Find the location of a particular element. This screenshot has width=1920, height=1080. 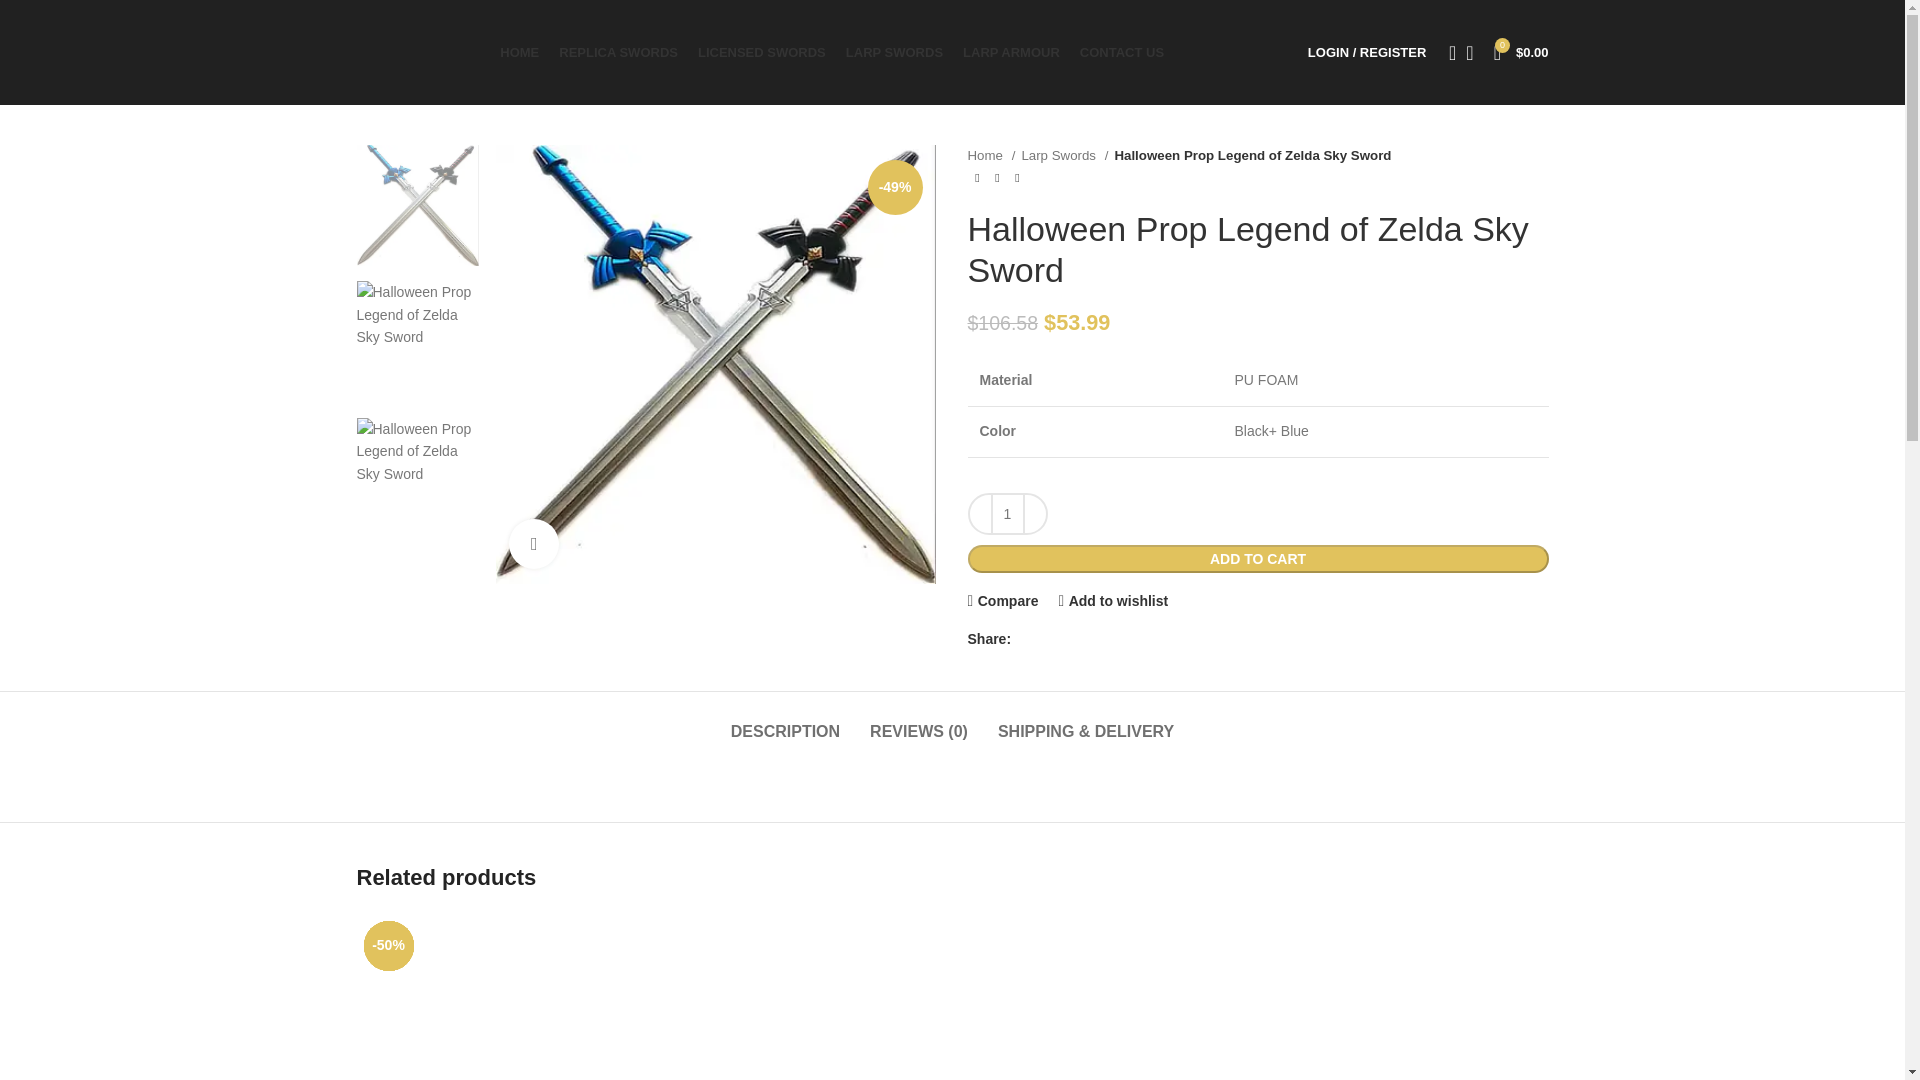

HOME is located at coordinates (519, 52).